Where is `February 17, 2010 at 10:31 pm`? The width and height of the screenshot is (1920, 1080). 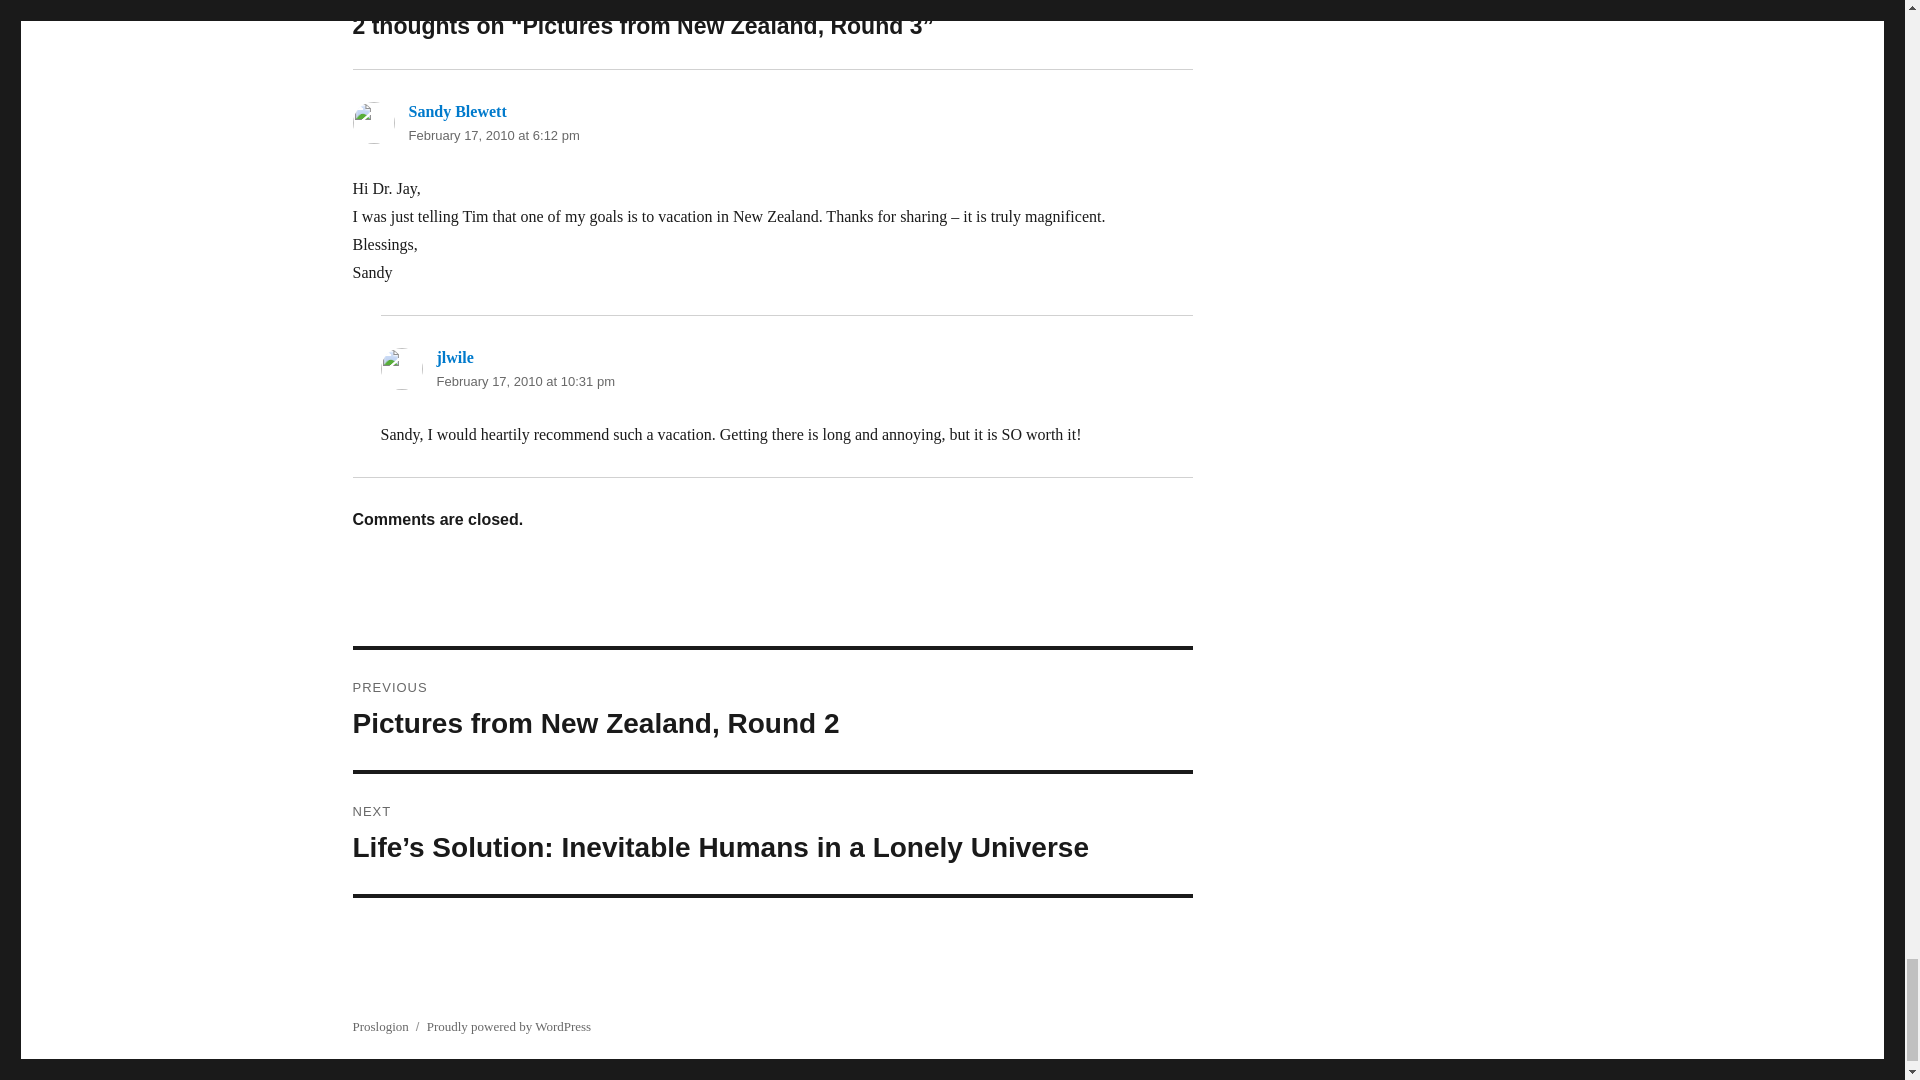
February 17, 2010 at 10:31 pm is located at coordinates (456, 110).